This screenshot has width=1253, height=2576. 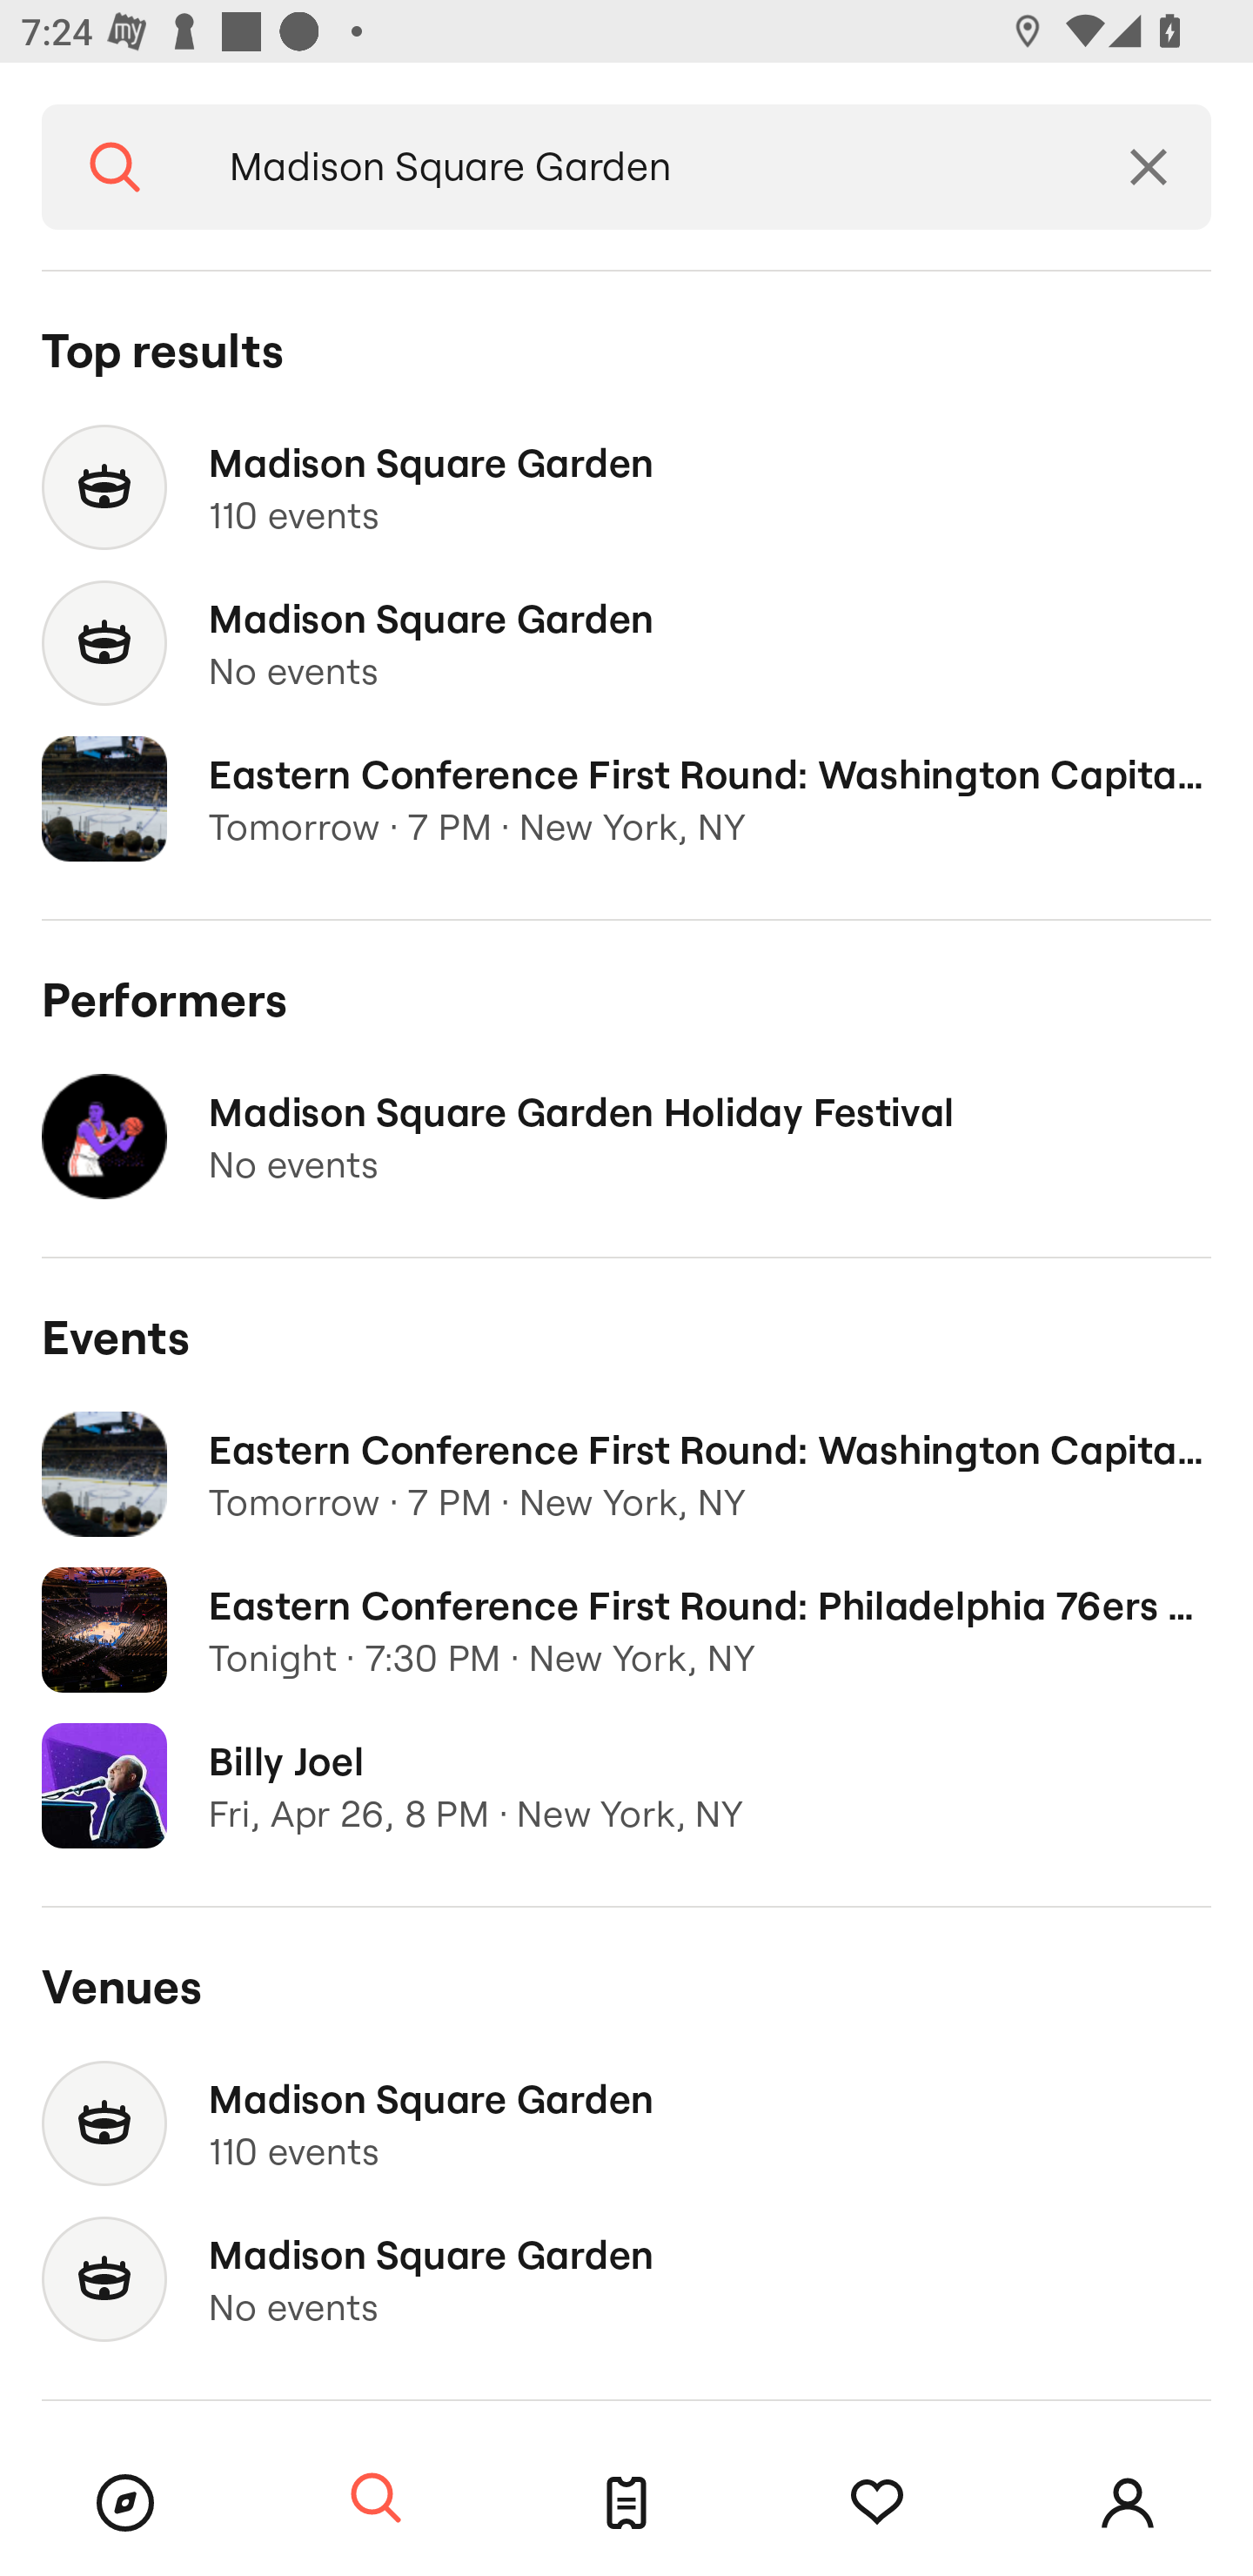 I want to click on Account, so click(x=1128, y=2503).